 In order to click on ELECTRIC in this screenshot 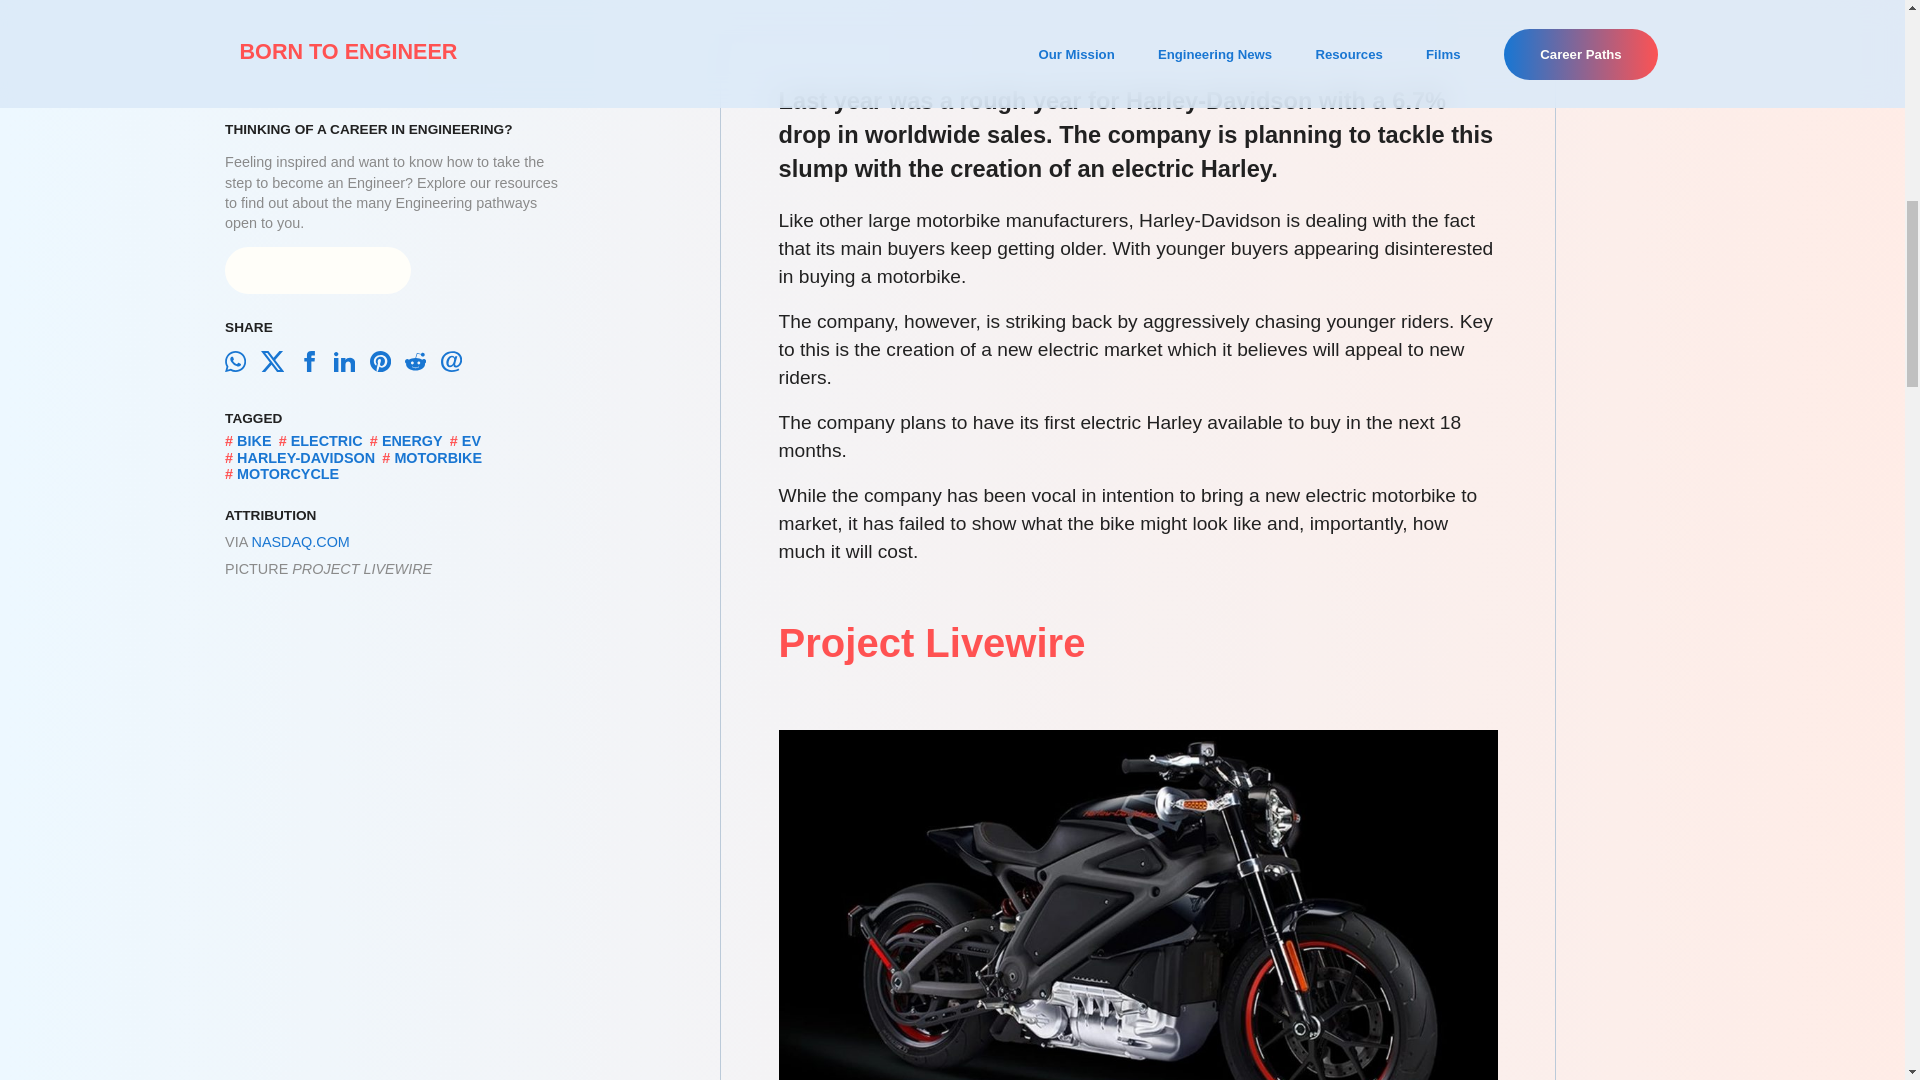, I will do `click(326, 358)`.